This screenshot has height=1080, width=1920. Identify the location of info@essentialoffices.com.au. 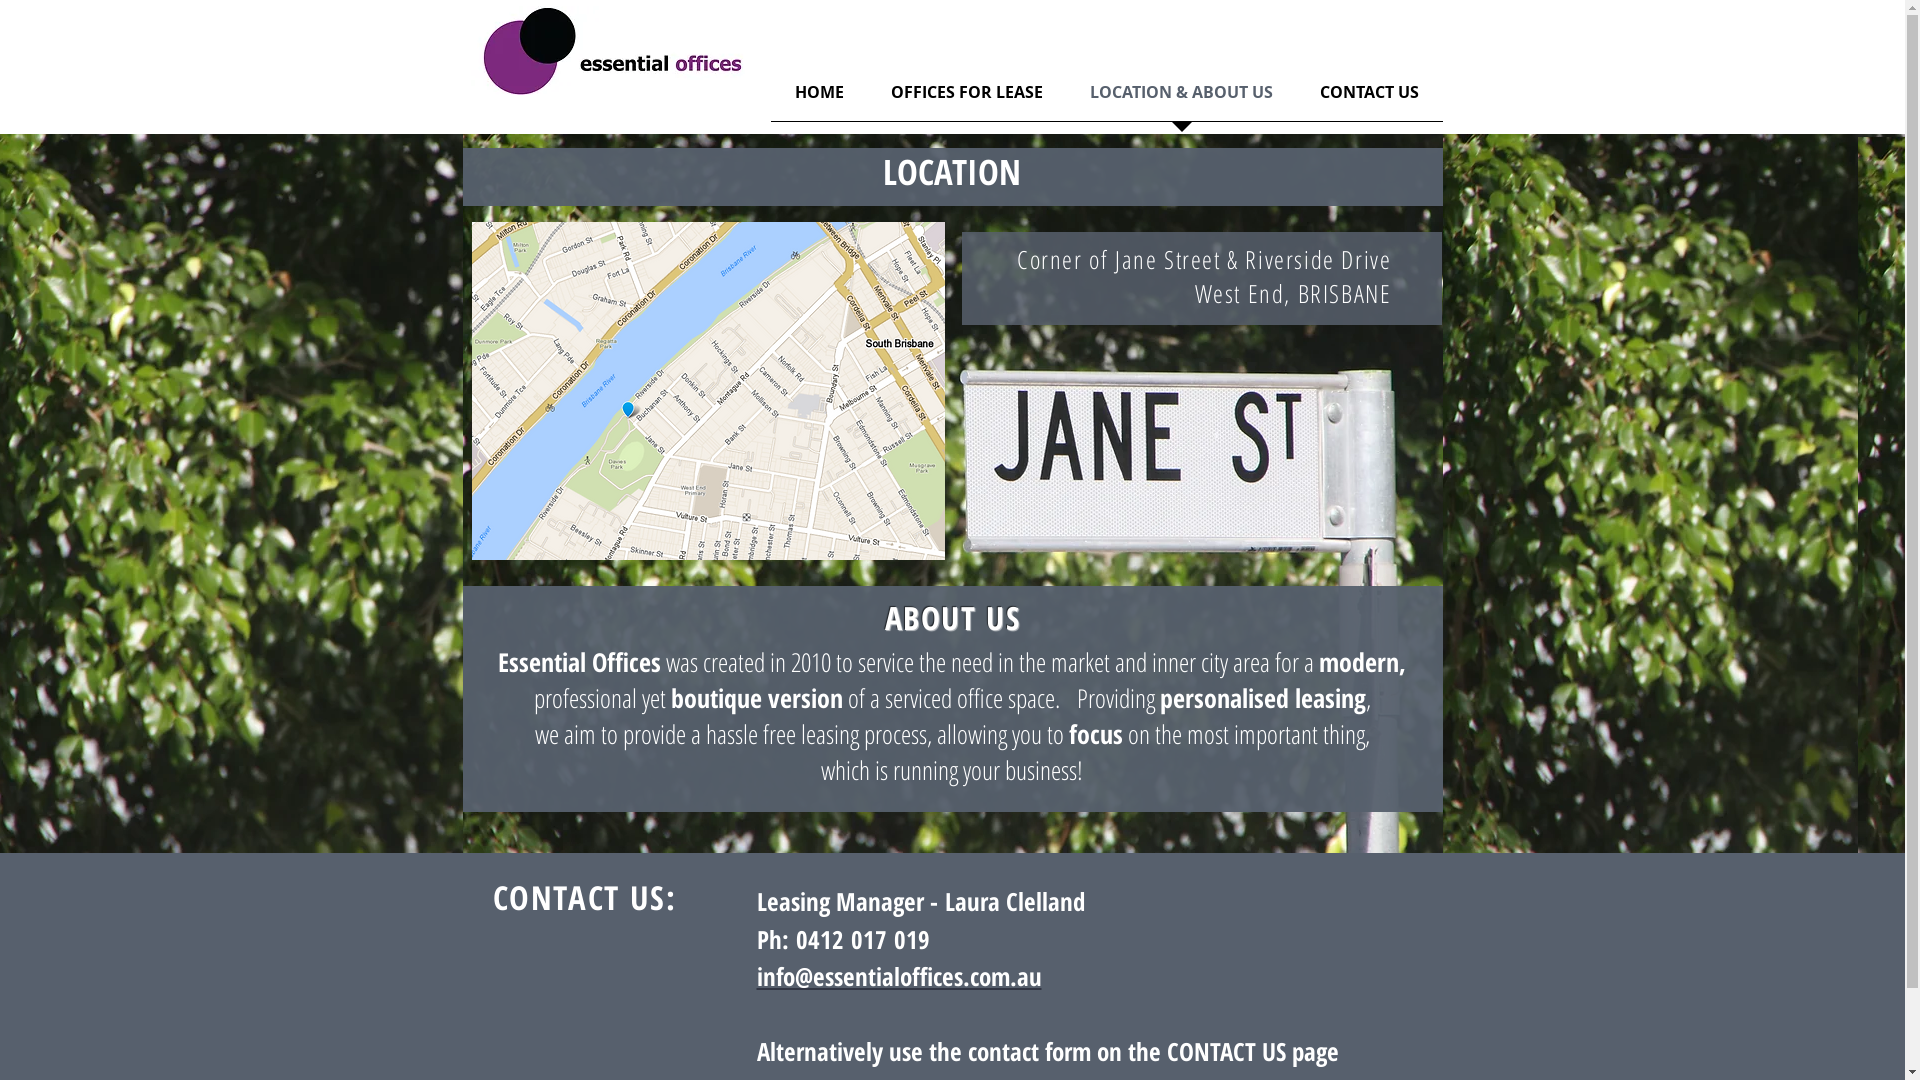
(898, 976).